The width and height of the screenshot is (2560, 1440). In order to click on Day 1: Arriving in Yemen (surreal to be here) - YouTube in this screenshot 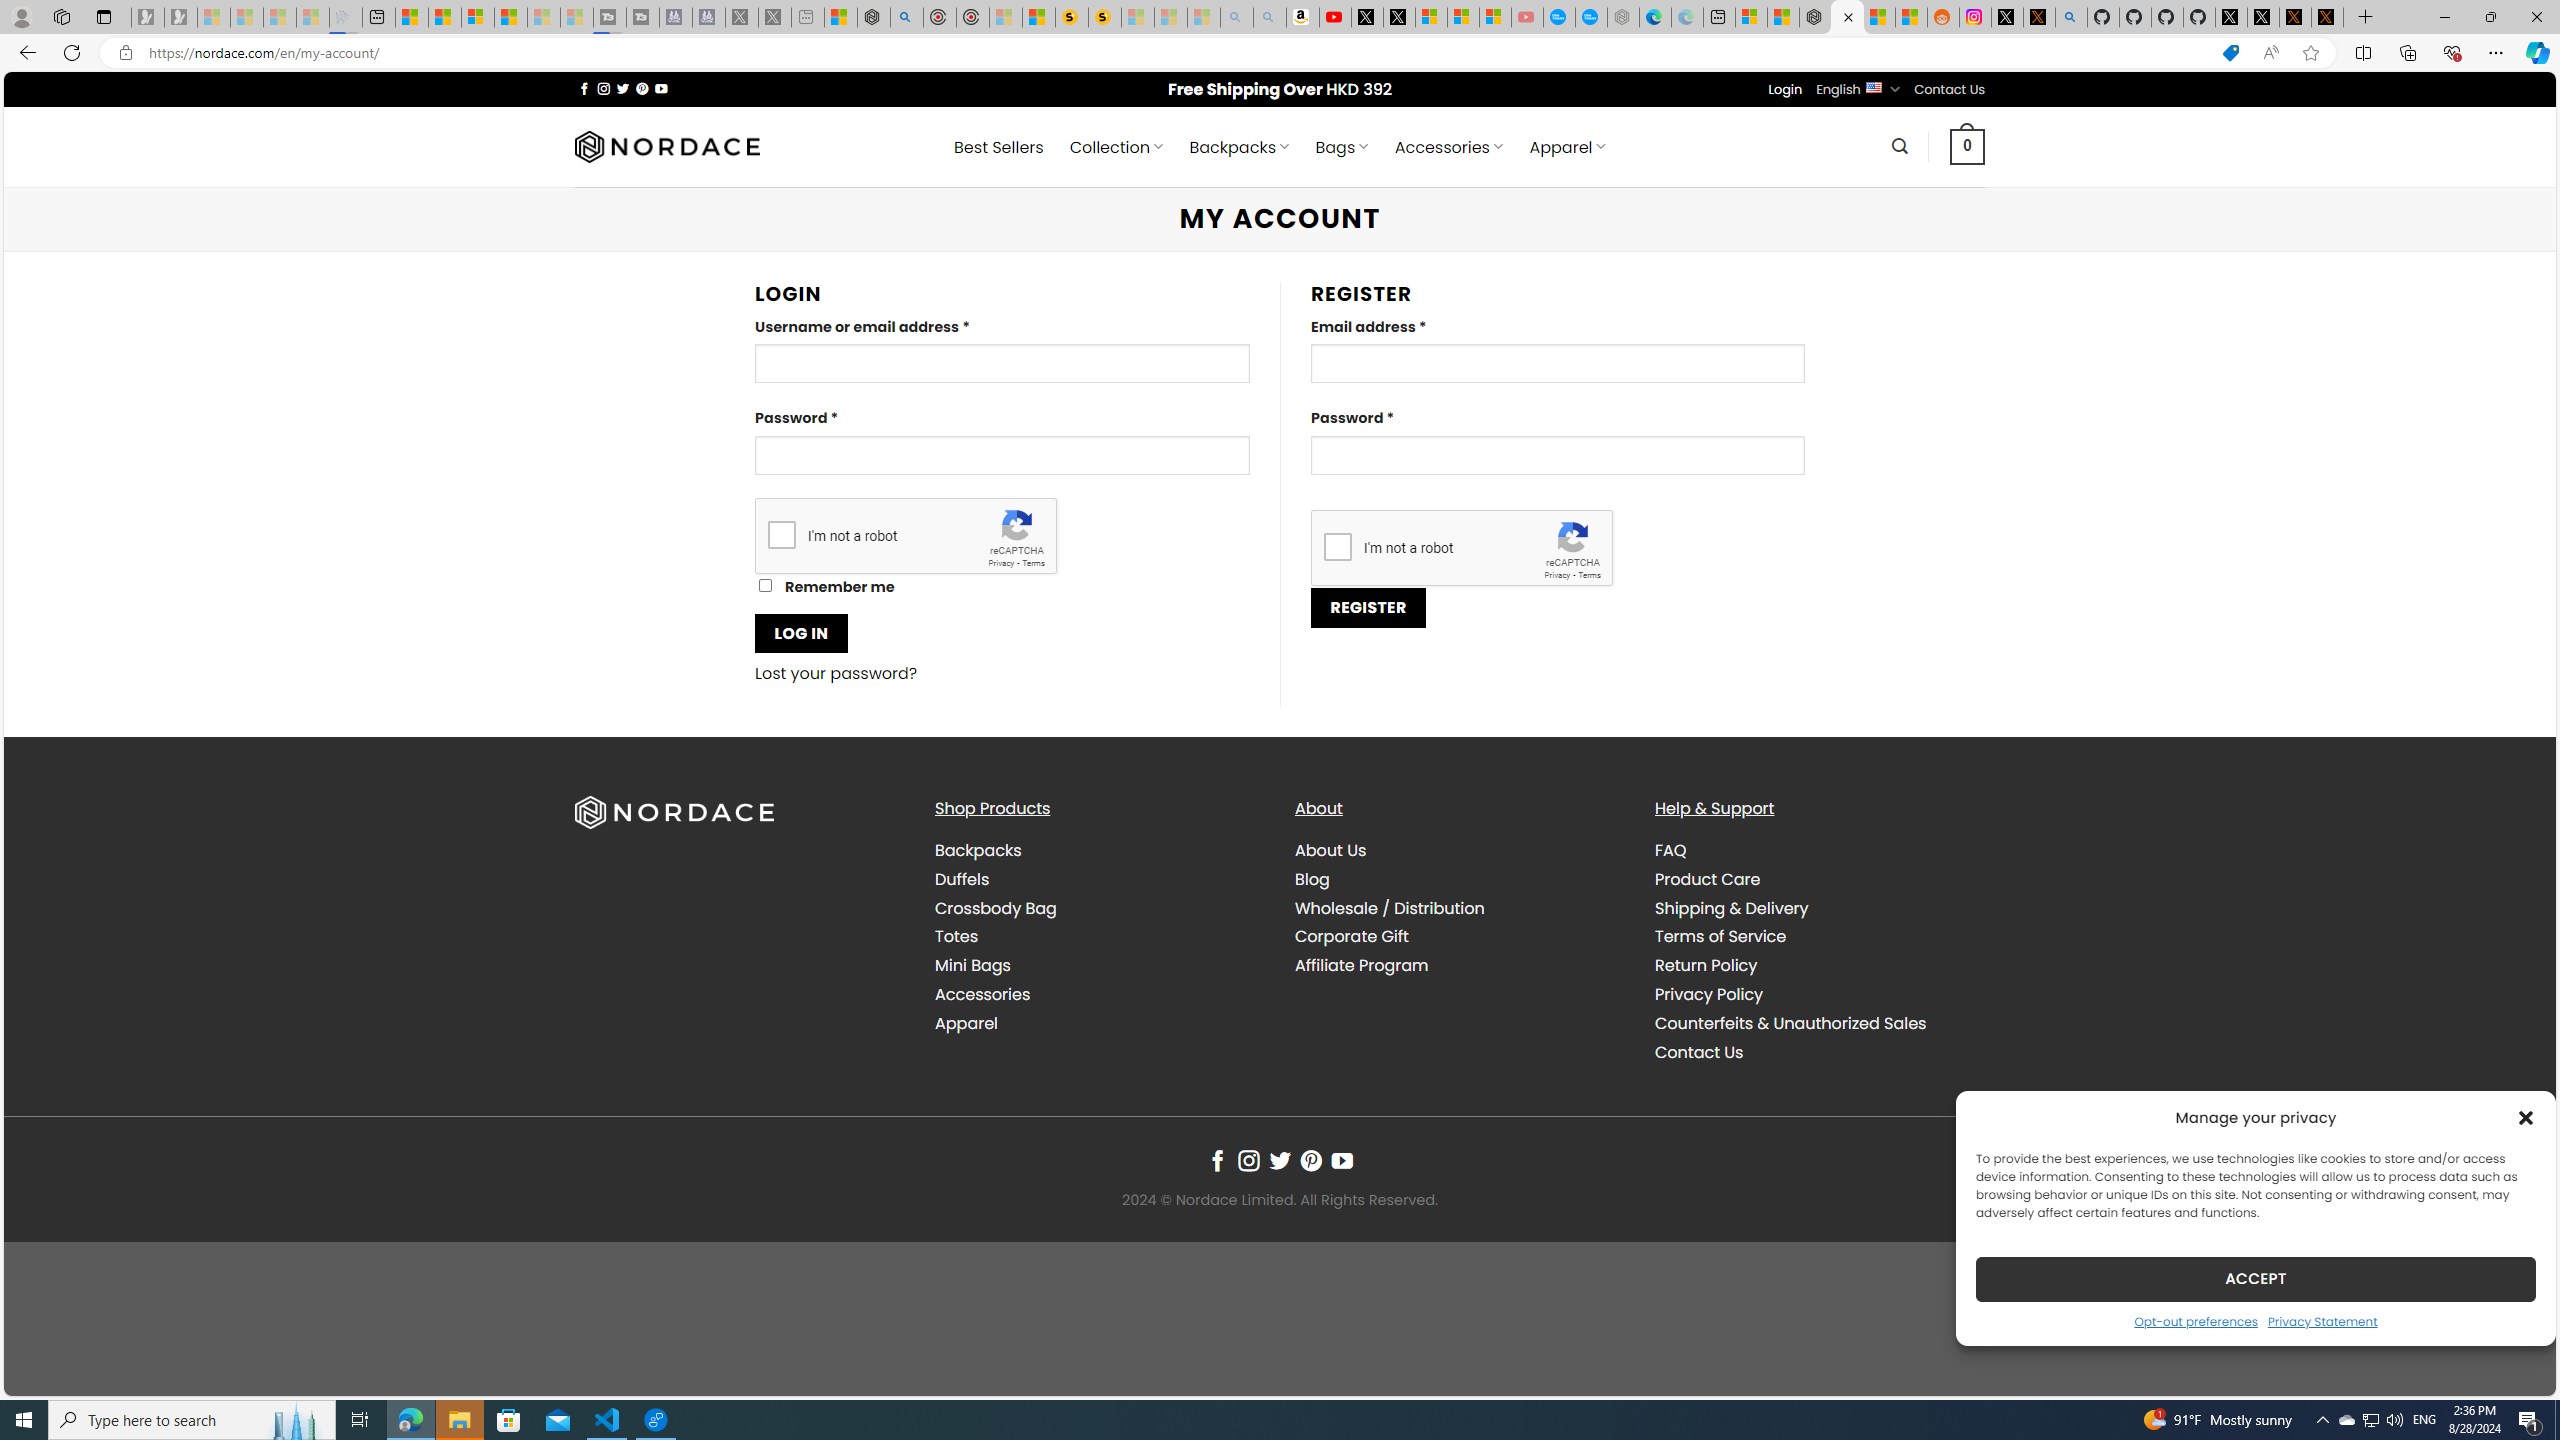, I will do `click(1334, 17)`.